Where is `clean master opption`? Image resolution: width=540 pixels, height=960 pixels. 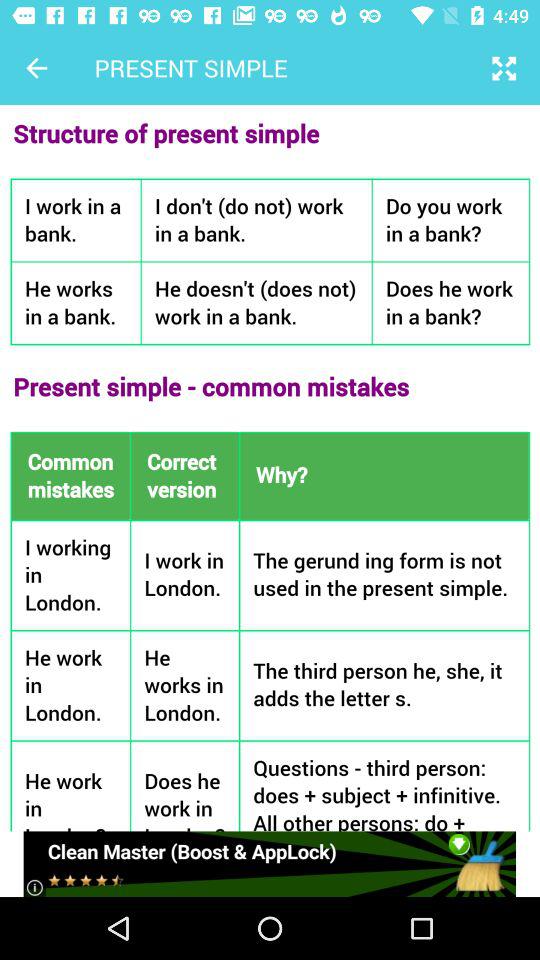 clean master opption is located at coordinates (270, 864).